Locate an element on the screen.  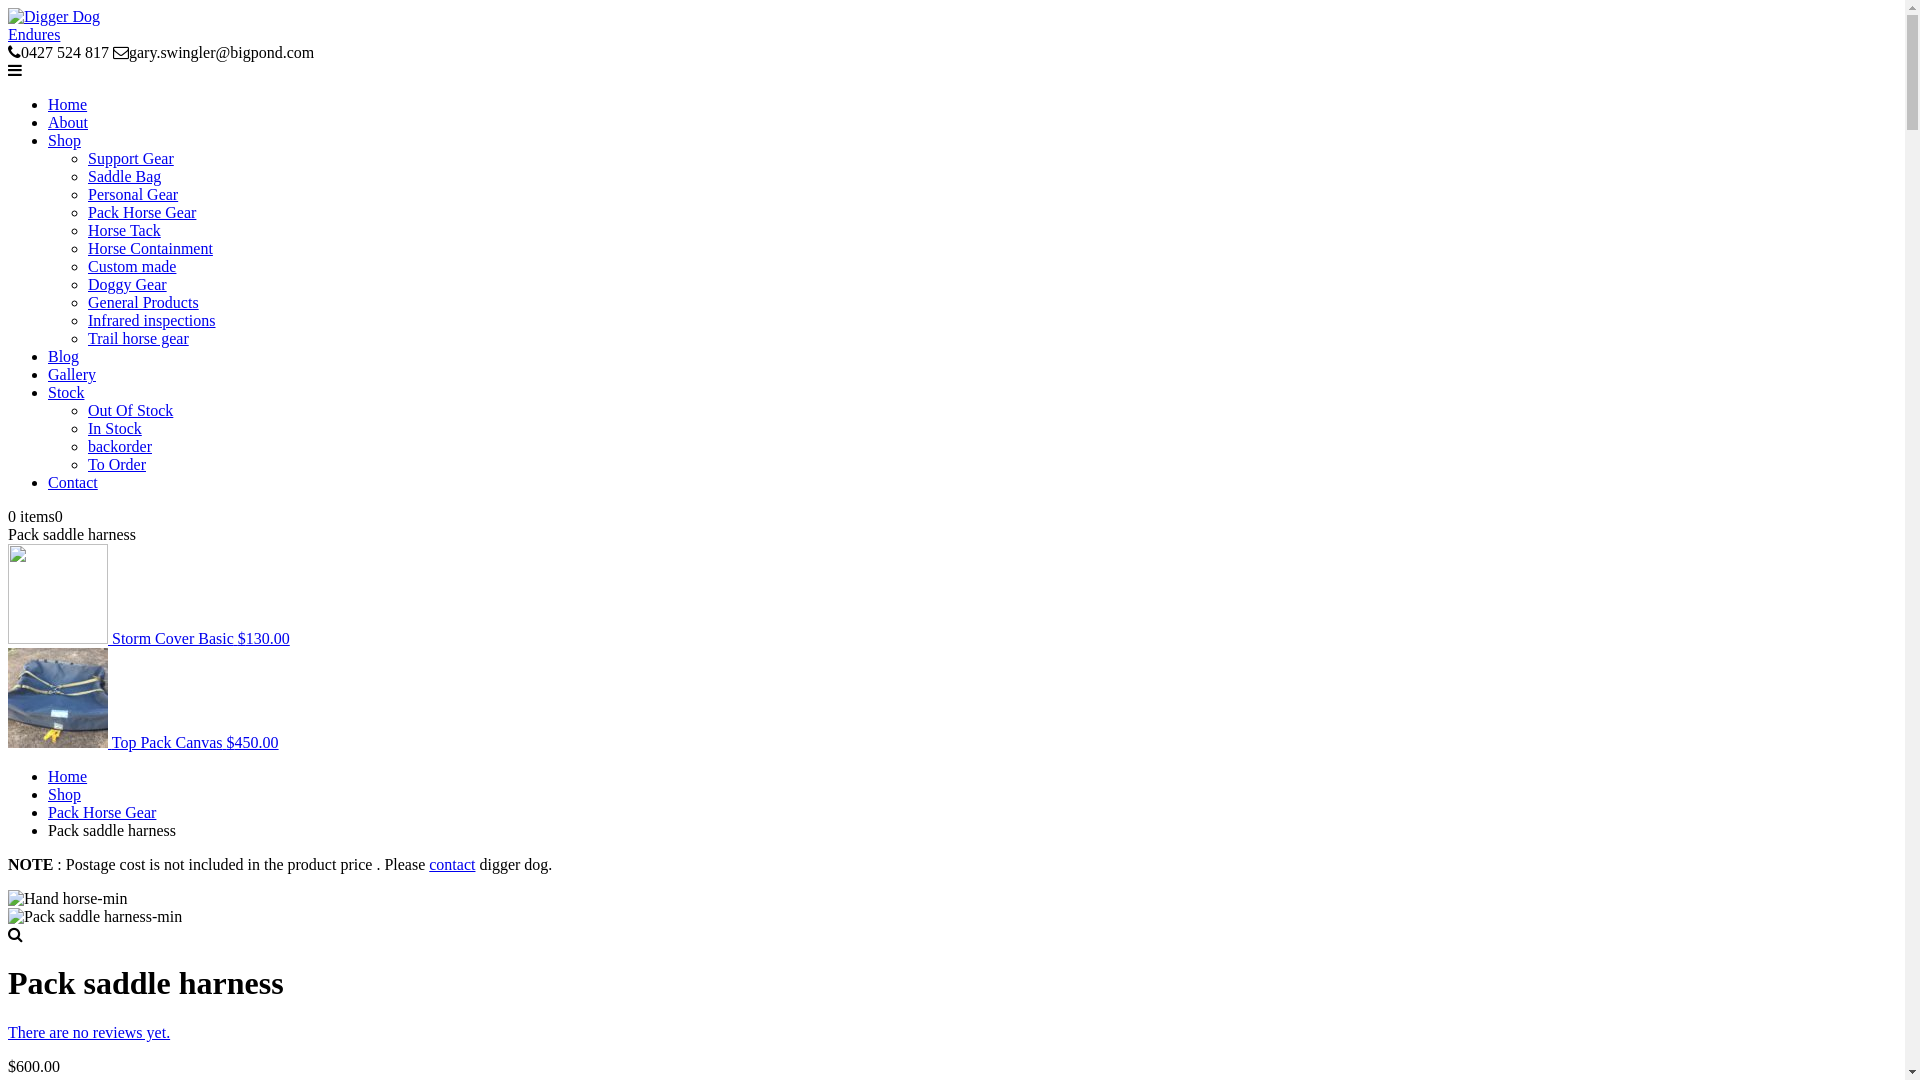
Stock is located at coordinates (66, 392).